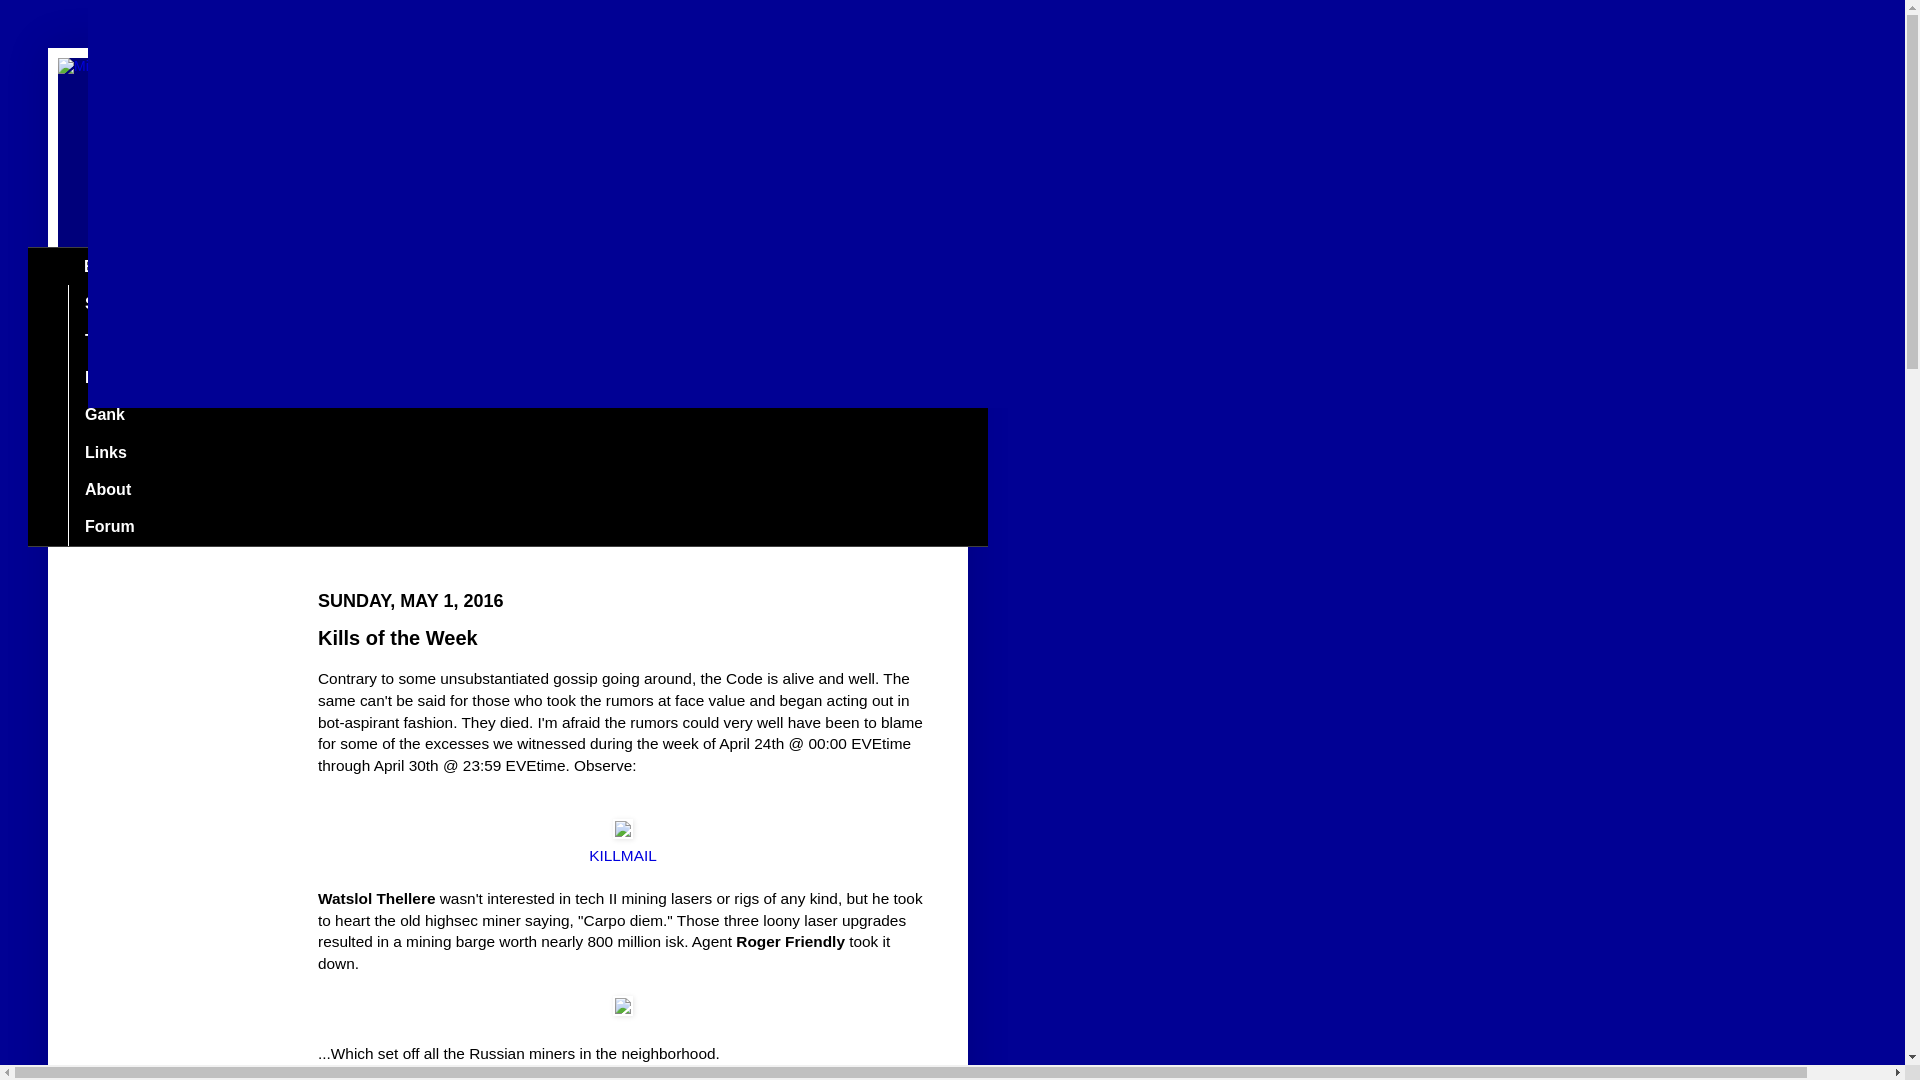 The width and height of the screenshot is (1920, 1080). Describe the element at coordinates (622, 855) in the screenshot. I see `KILLMAIL` at that location.